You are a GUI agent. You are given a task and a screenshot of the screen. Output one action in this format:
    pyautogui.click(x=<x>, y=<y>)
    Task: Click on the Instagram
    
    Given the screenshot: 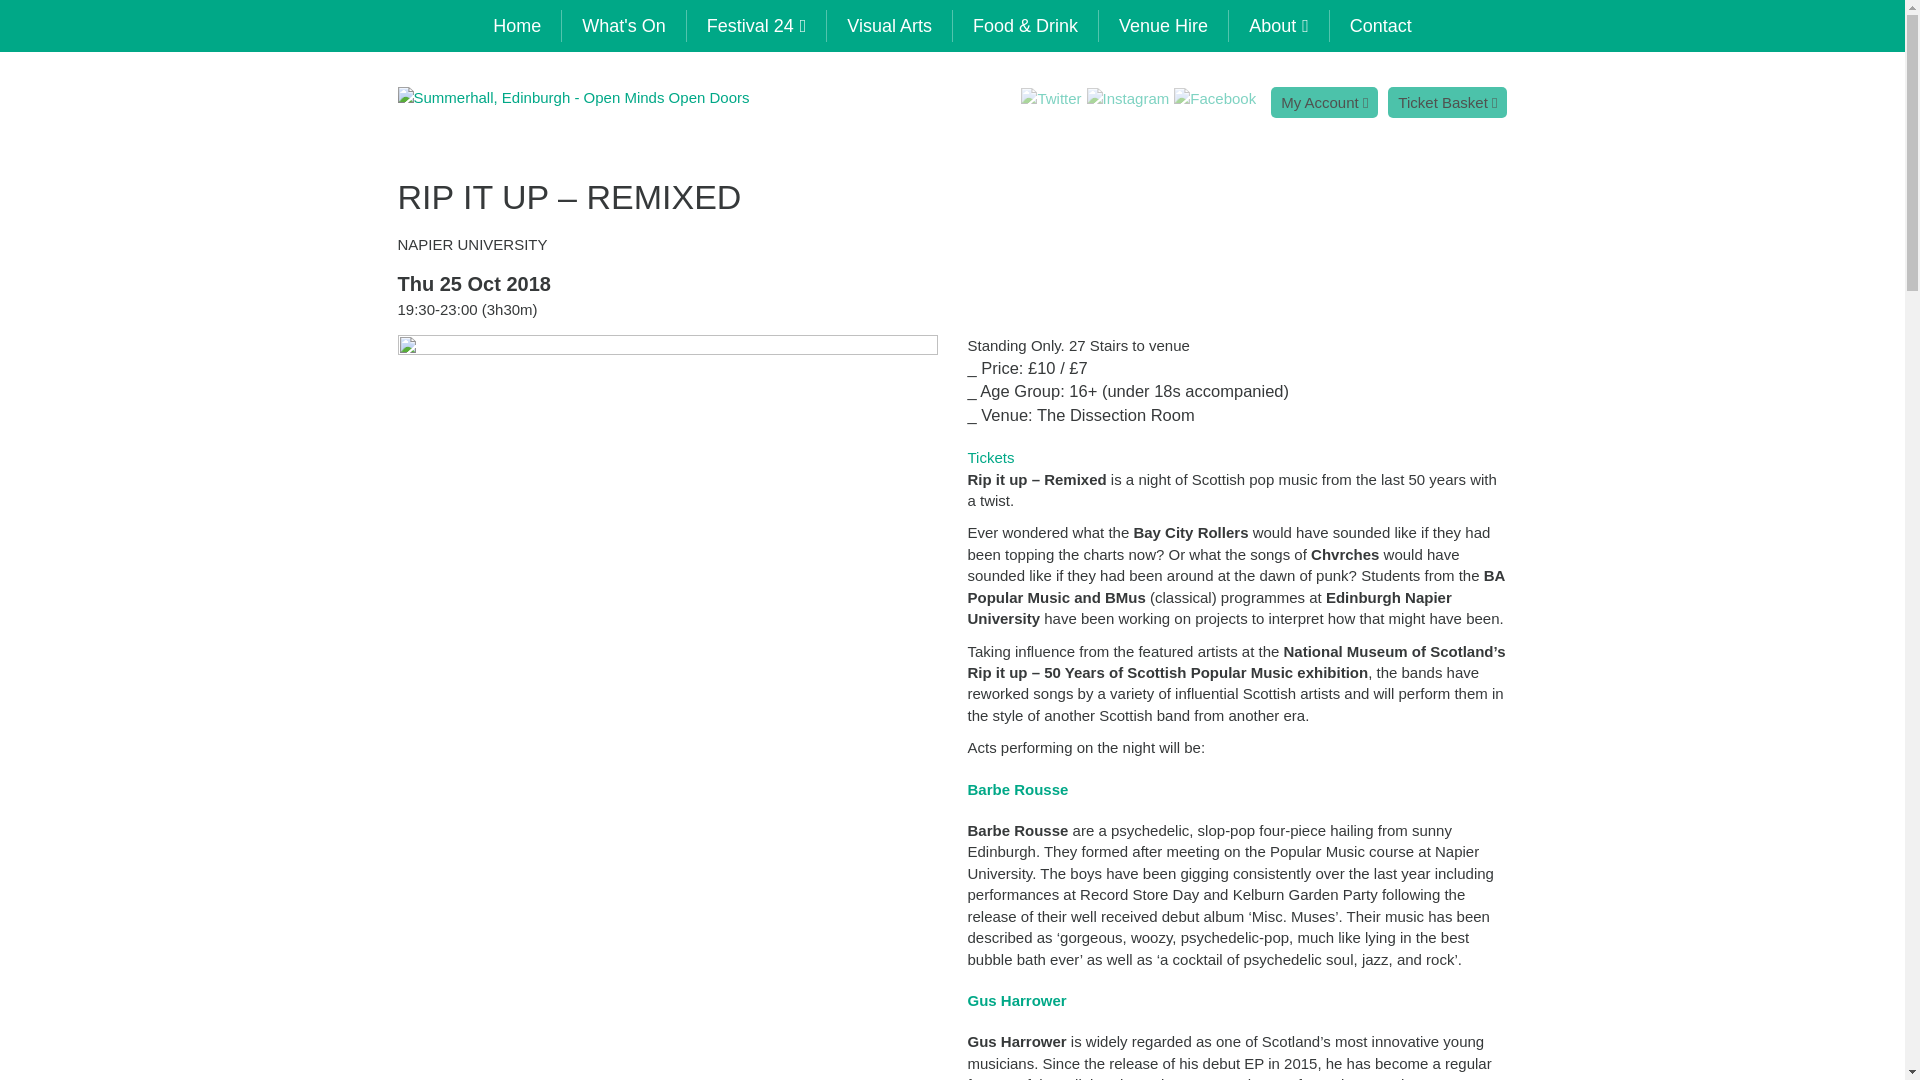 What is the action you would take?
    pyautogui.click(x=1128, y=98)
    